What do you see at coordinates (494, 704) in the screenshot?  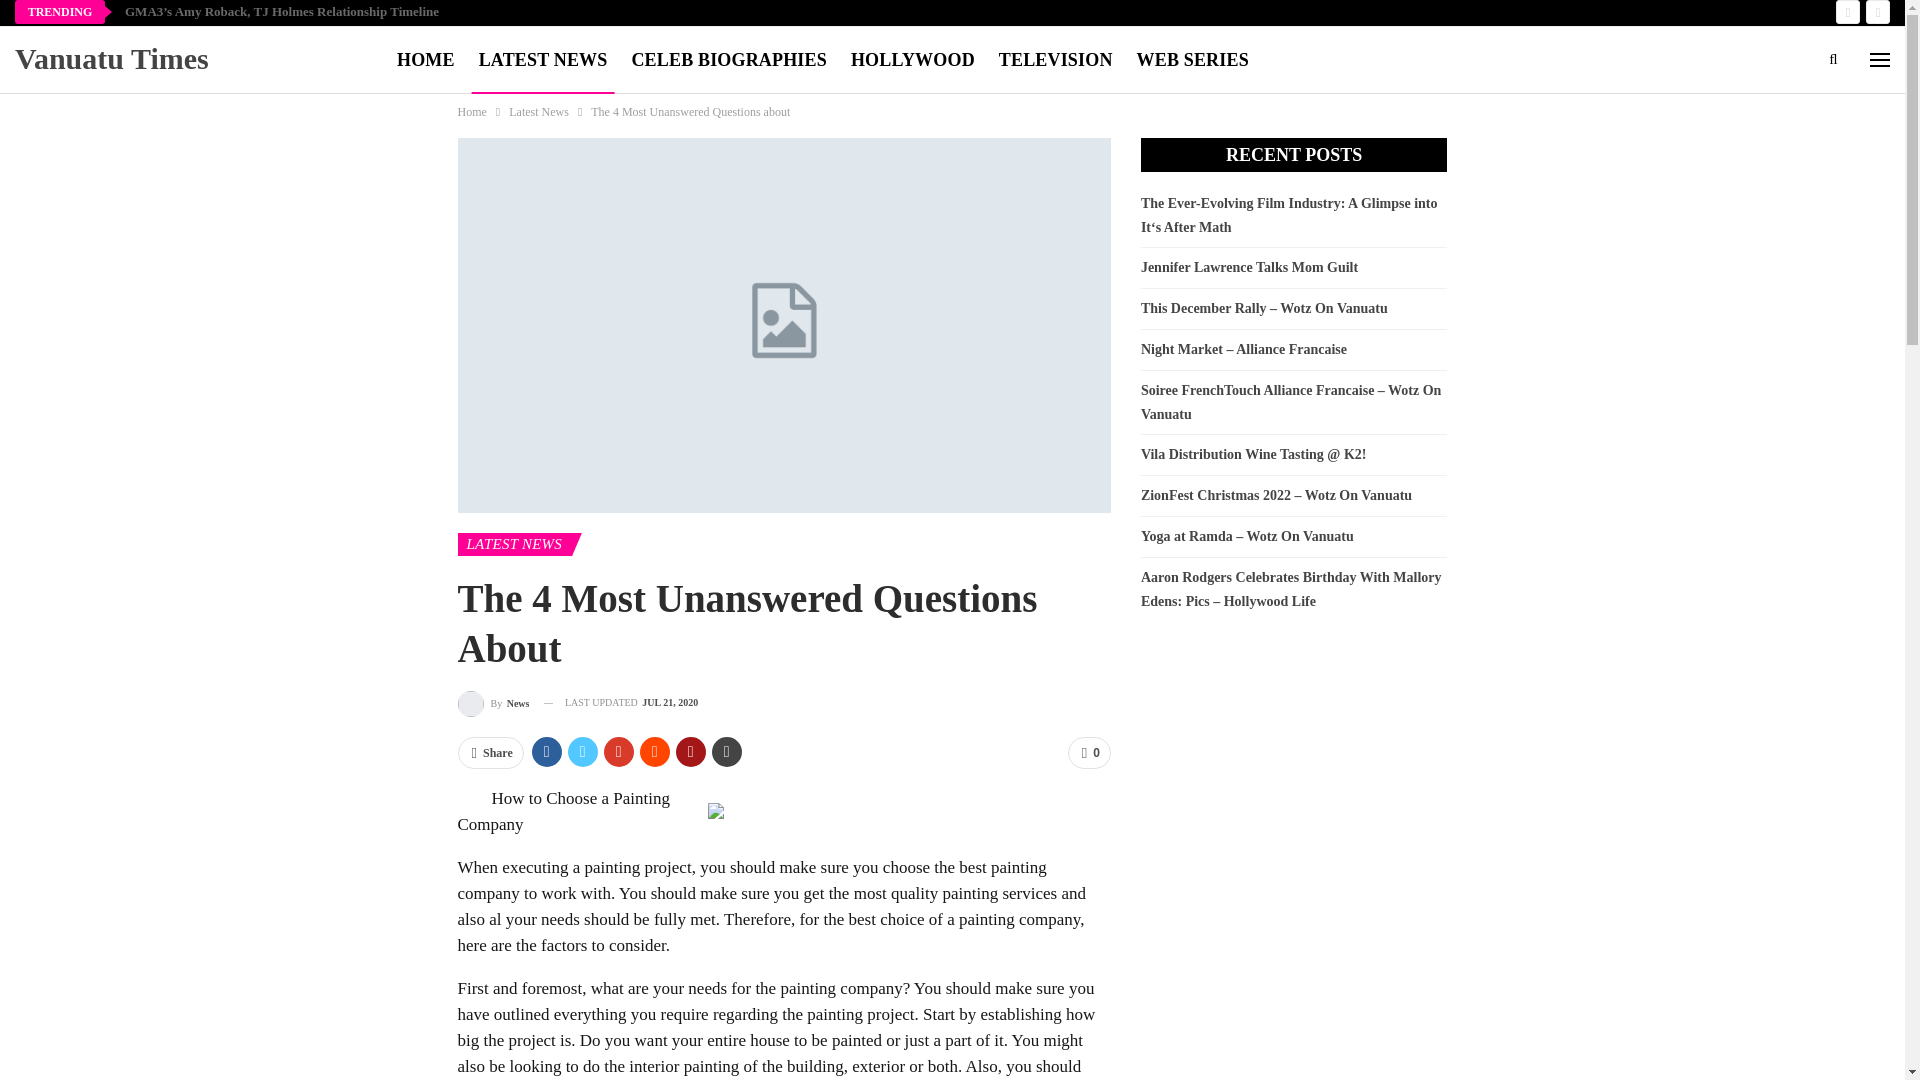 I see `By News` at bounding box center [494, 704].